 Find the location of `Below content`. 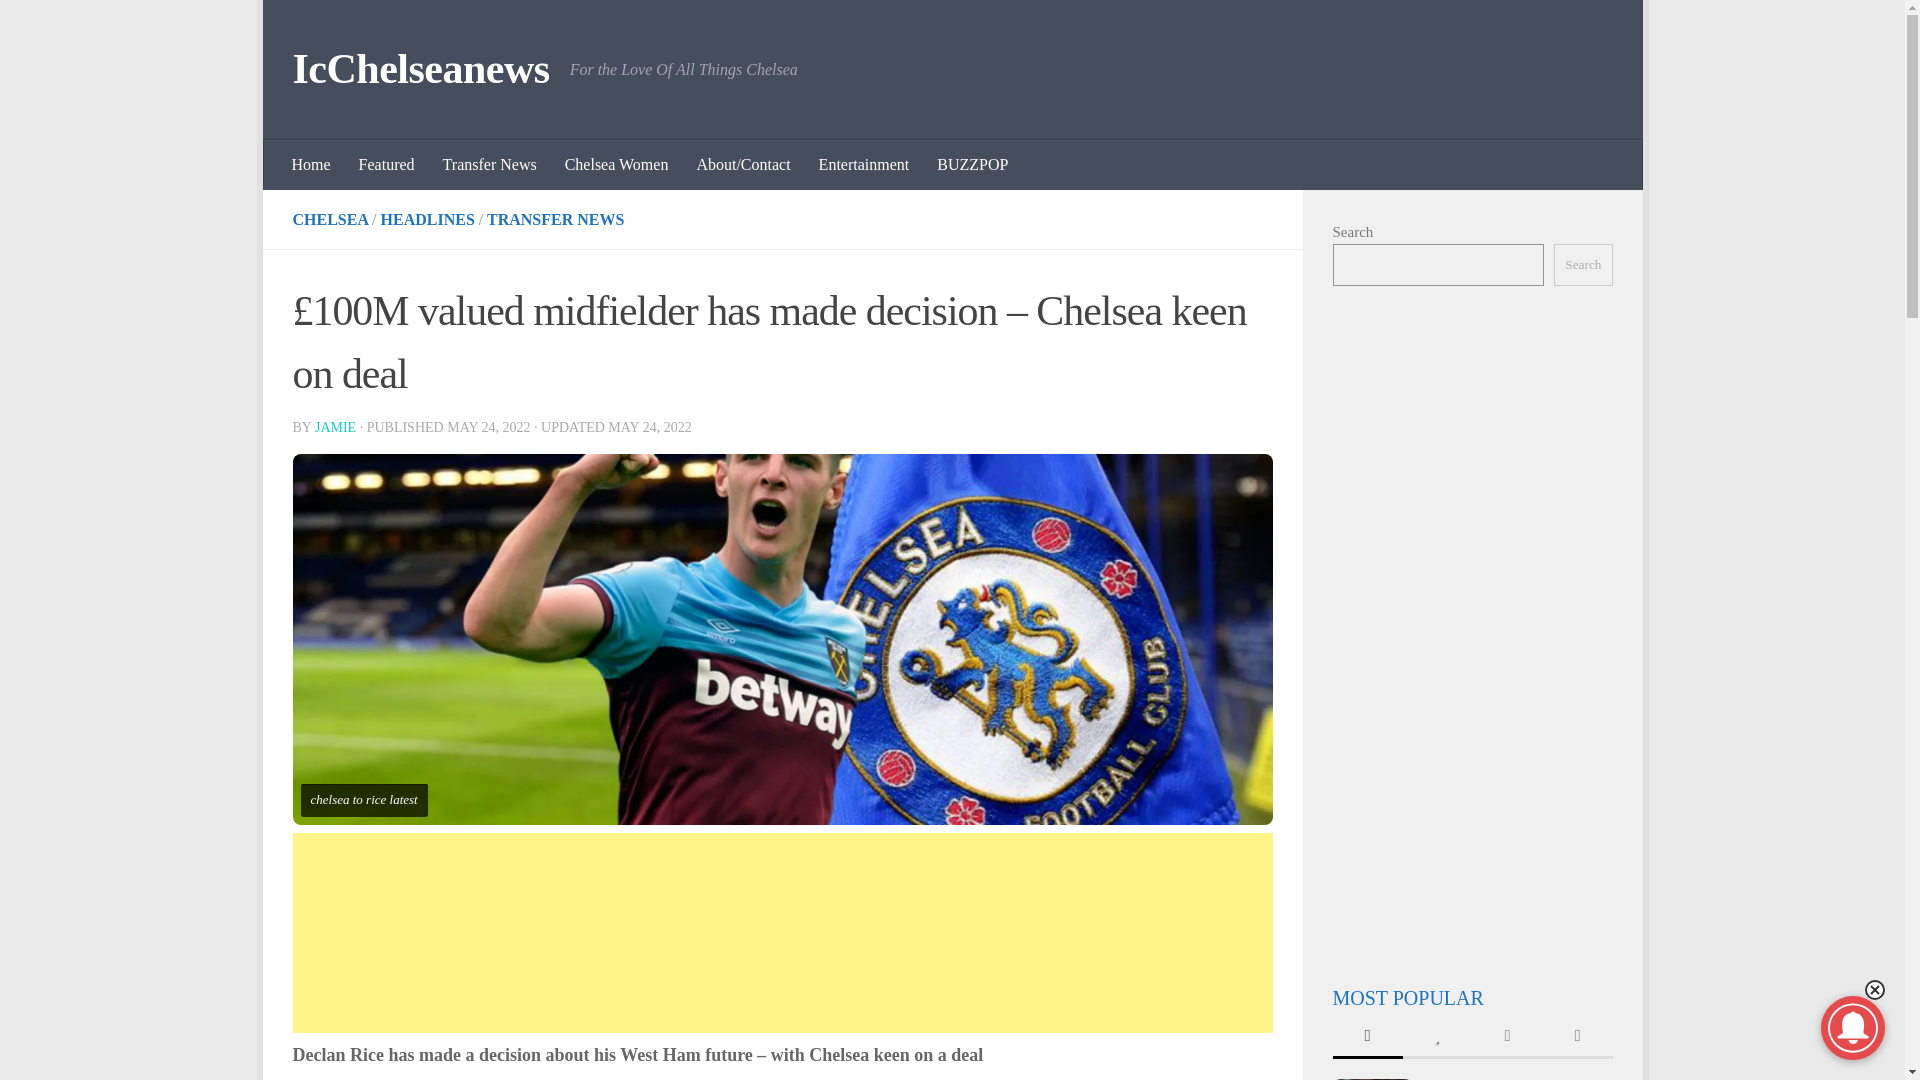

Below content is located at coordinates (336, 27).